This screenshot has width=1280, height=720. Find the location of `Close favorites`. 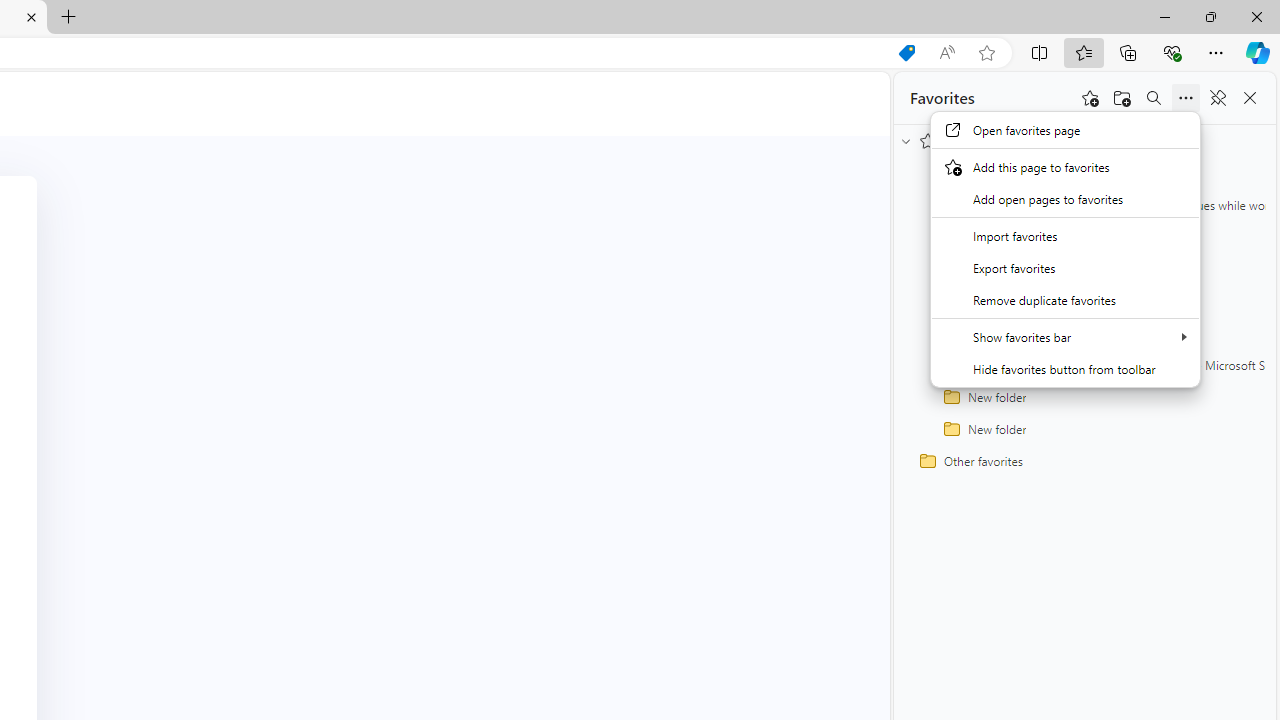

Close favorites is located at coordinates (1250, 98).